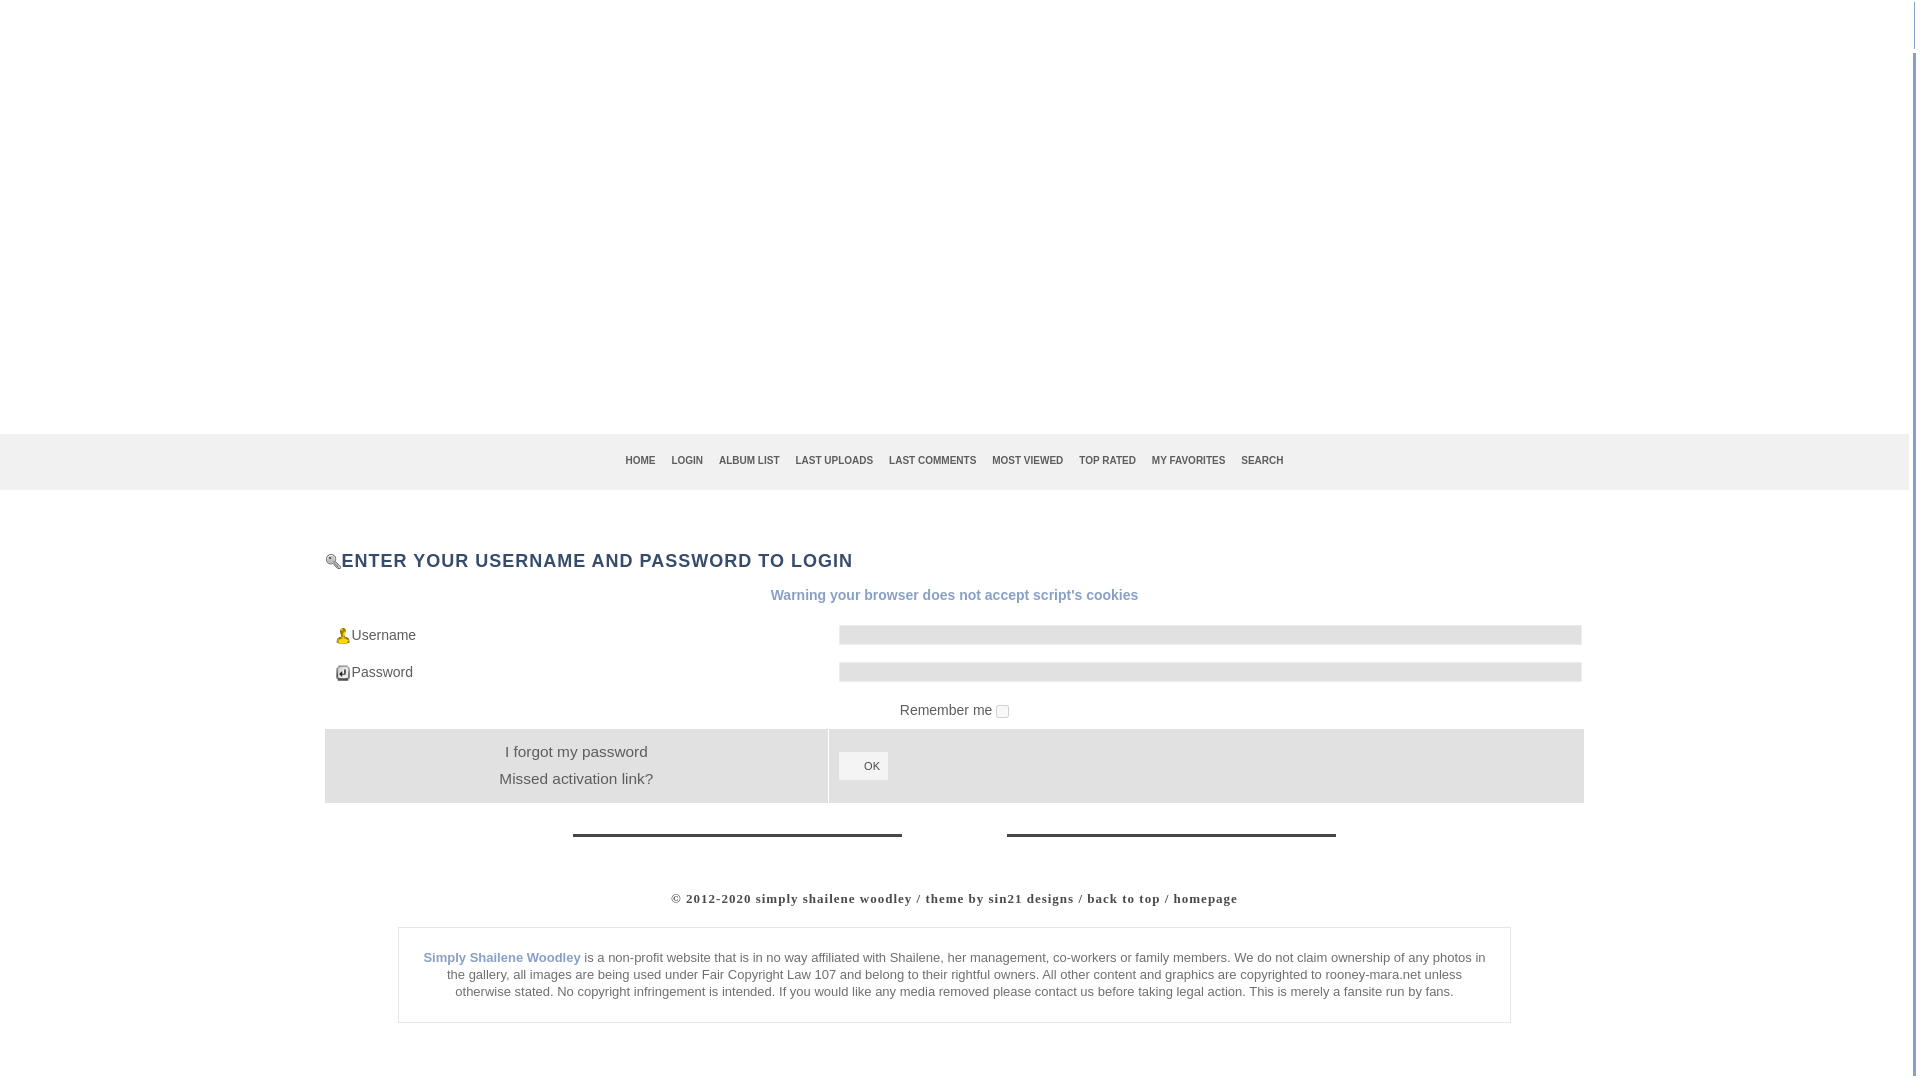  Describe the element at coordinates (1108, 460) in the screenshot. I see `TOP RATED` at that location.